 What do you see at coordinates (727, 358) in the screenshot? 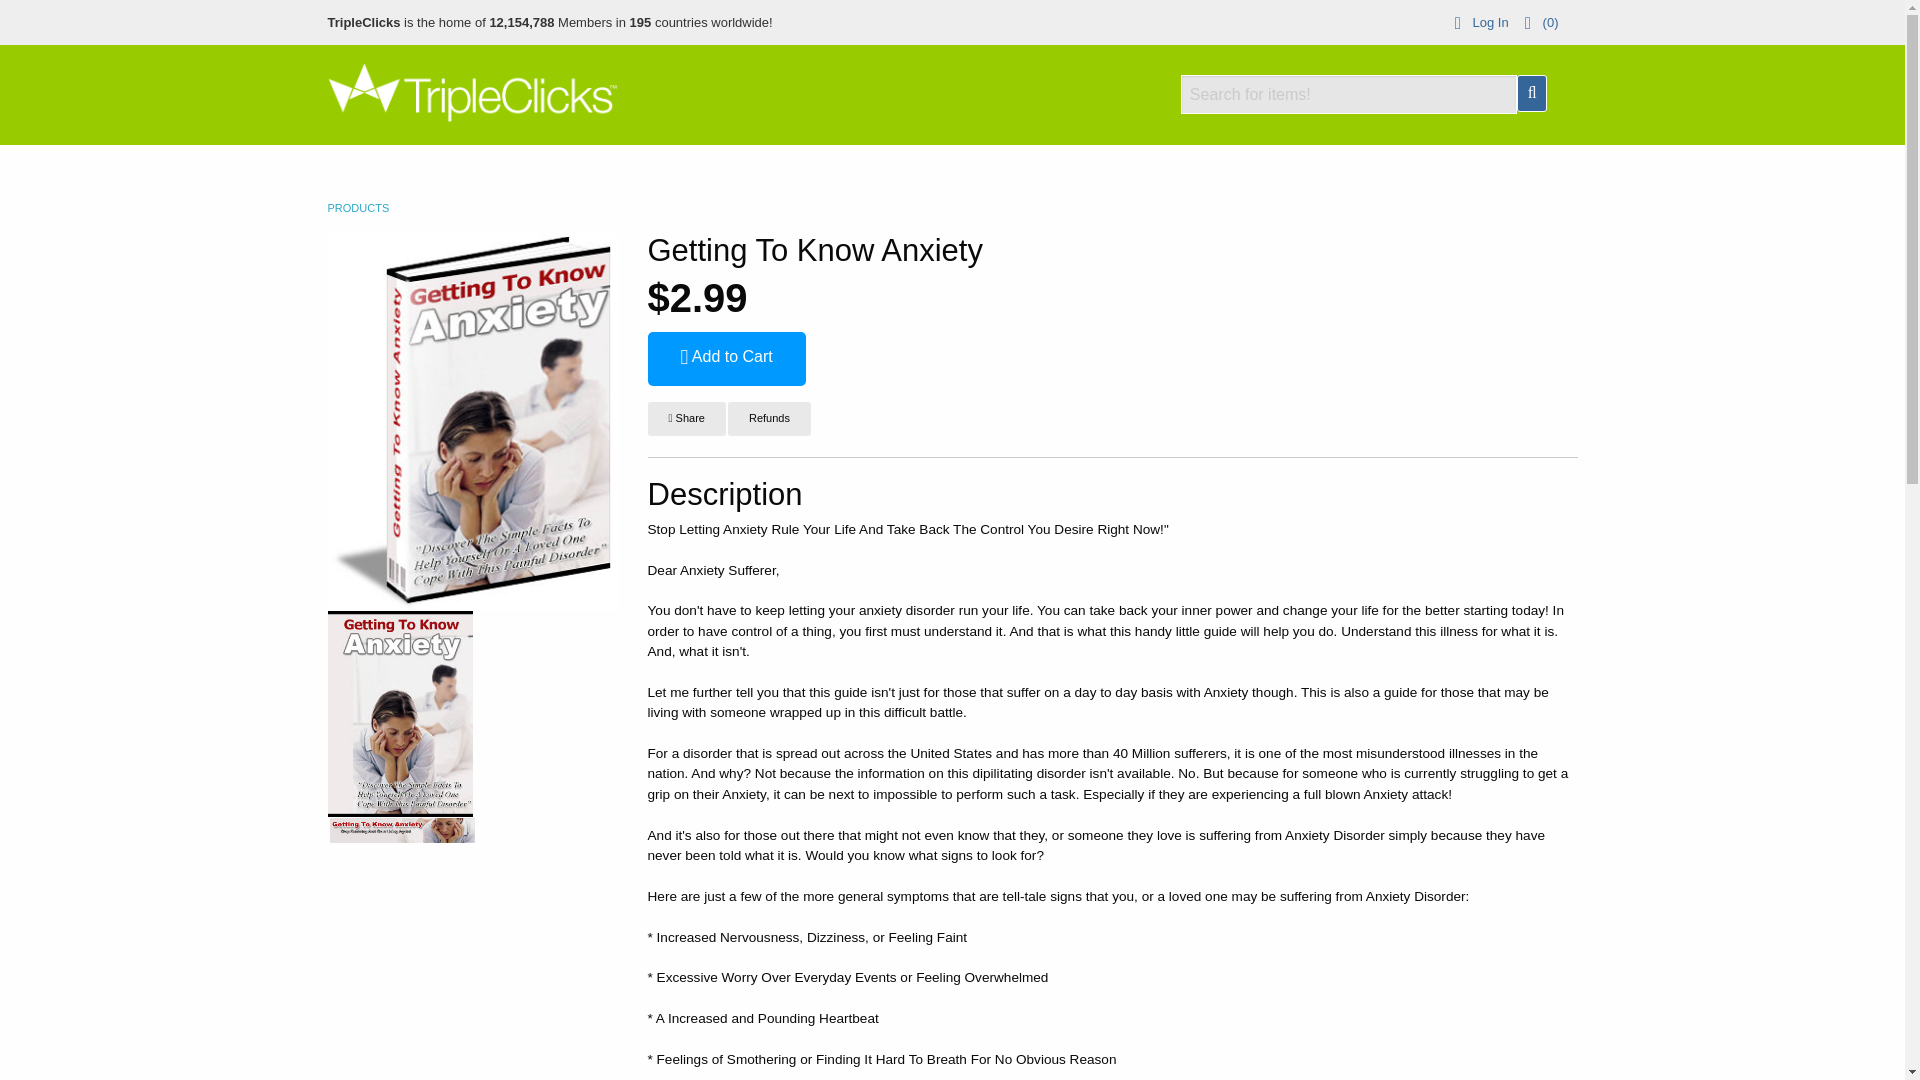
I see `Add to Cart` at bounding box center [727, 358].